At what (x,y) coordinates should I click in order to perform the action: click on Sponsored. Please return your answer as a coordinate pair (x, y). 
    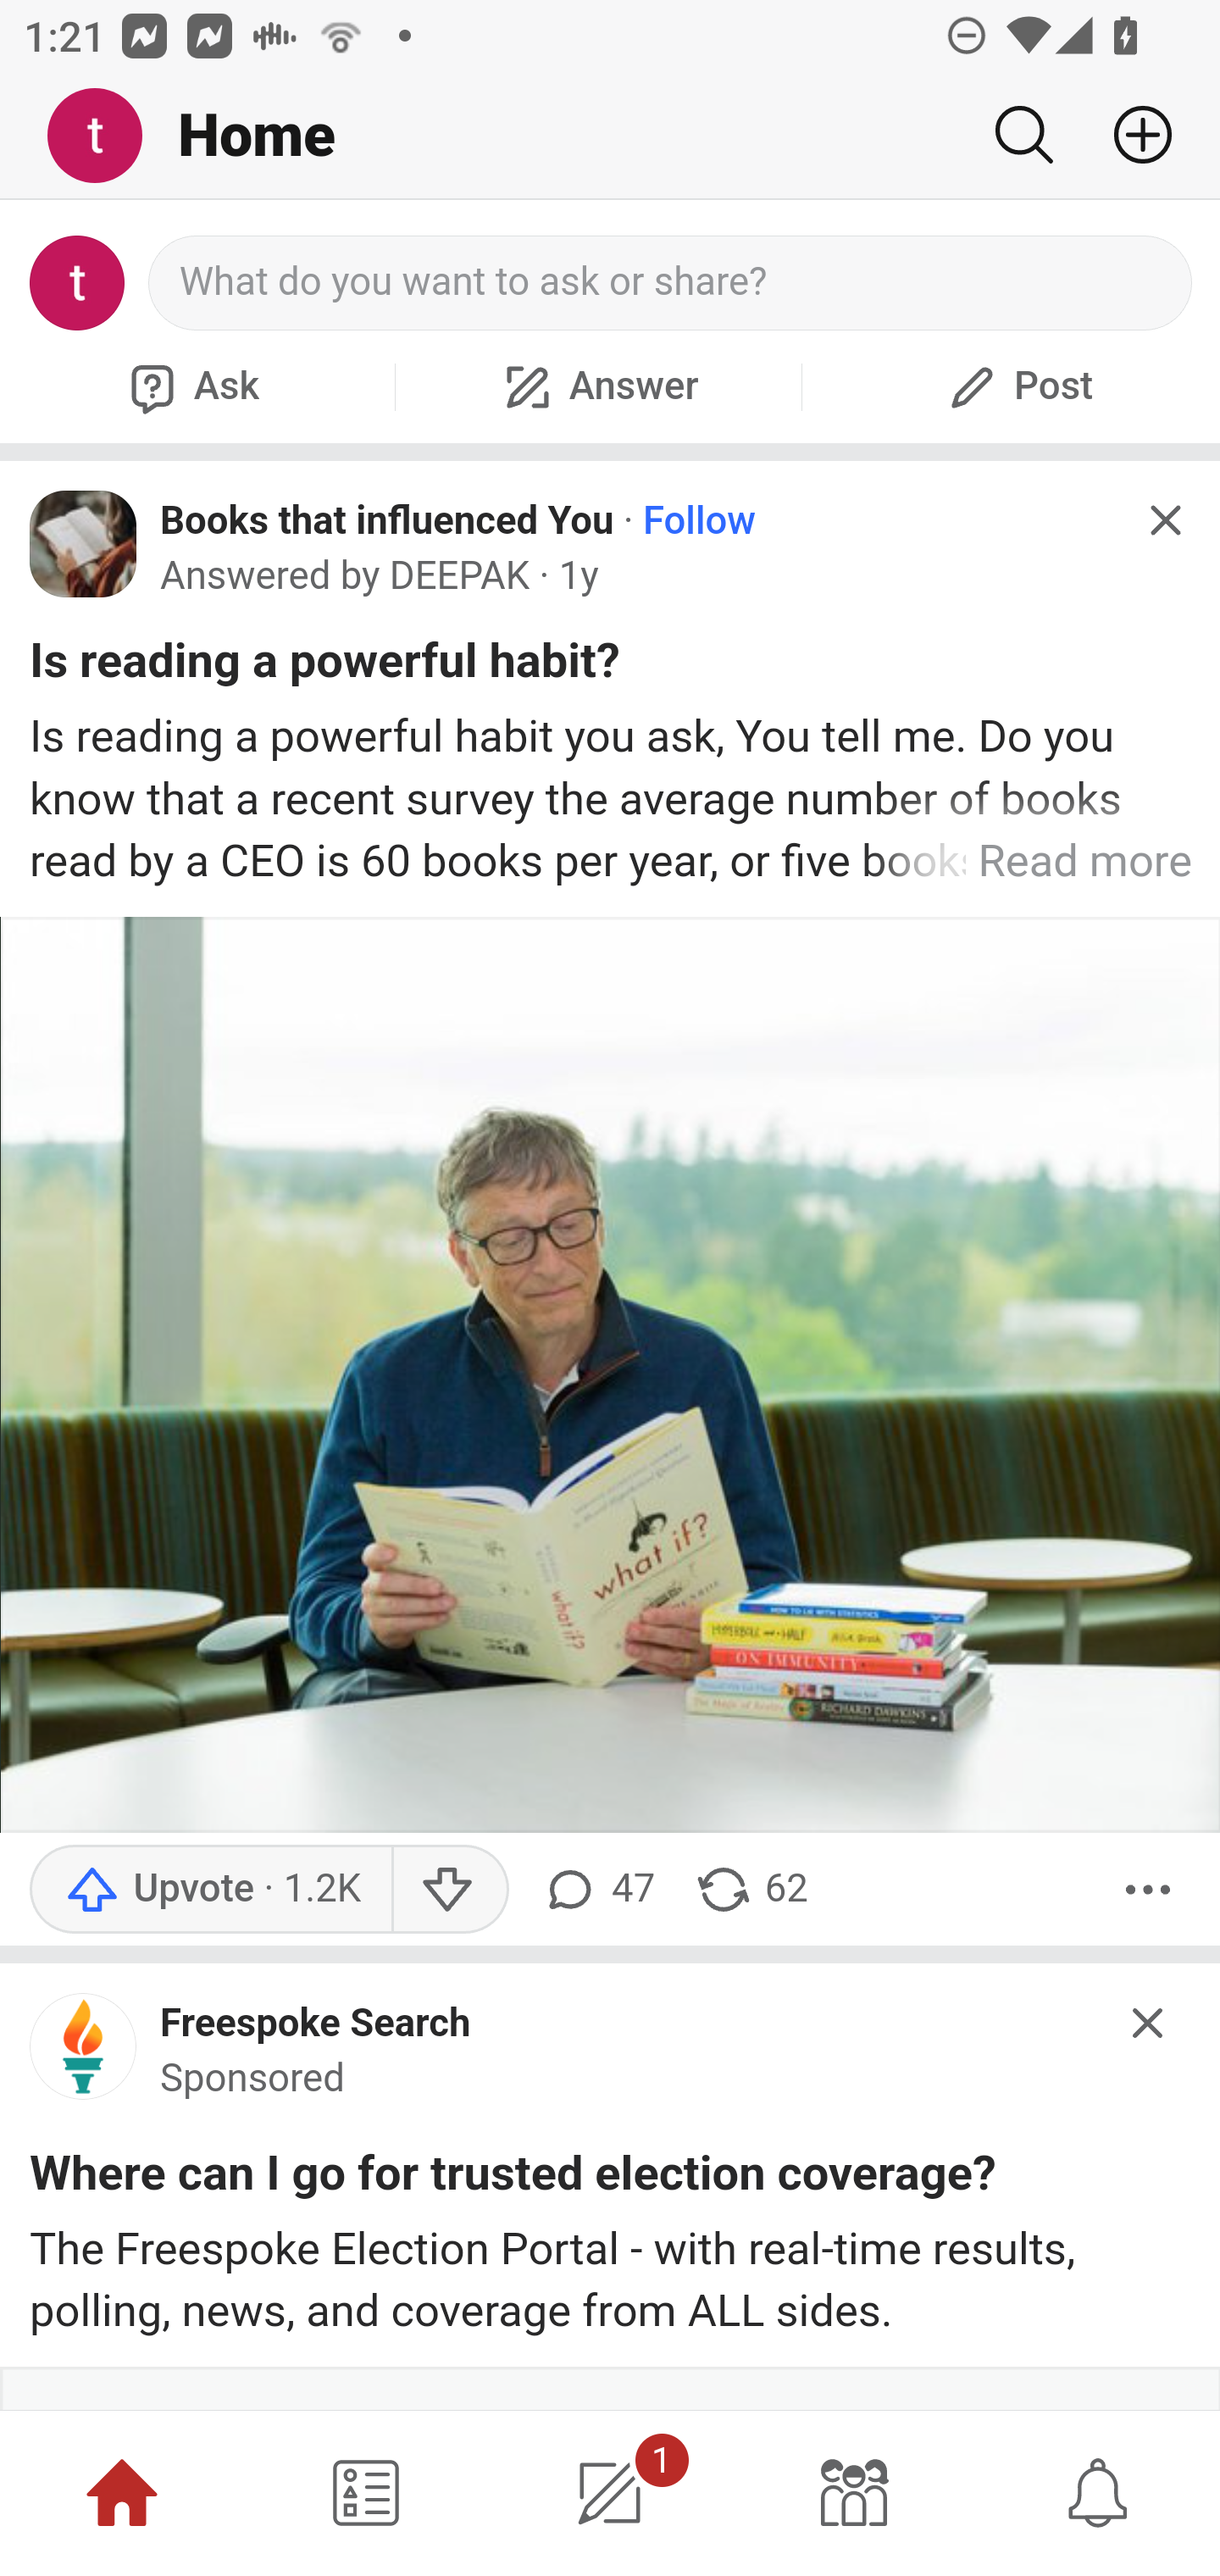
    Looking at the image, I should click on (252, 2078).